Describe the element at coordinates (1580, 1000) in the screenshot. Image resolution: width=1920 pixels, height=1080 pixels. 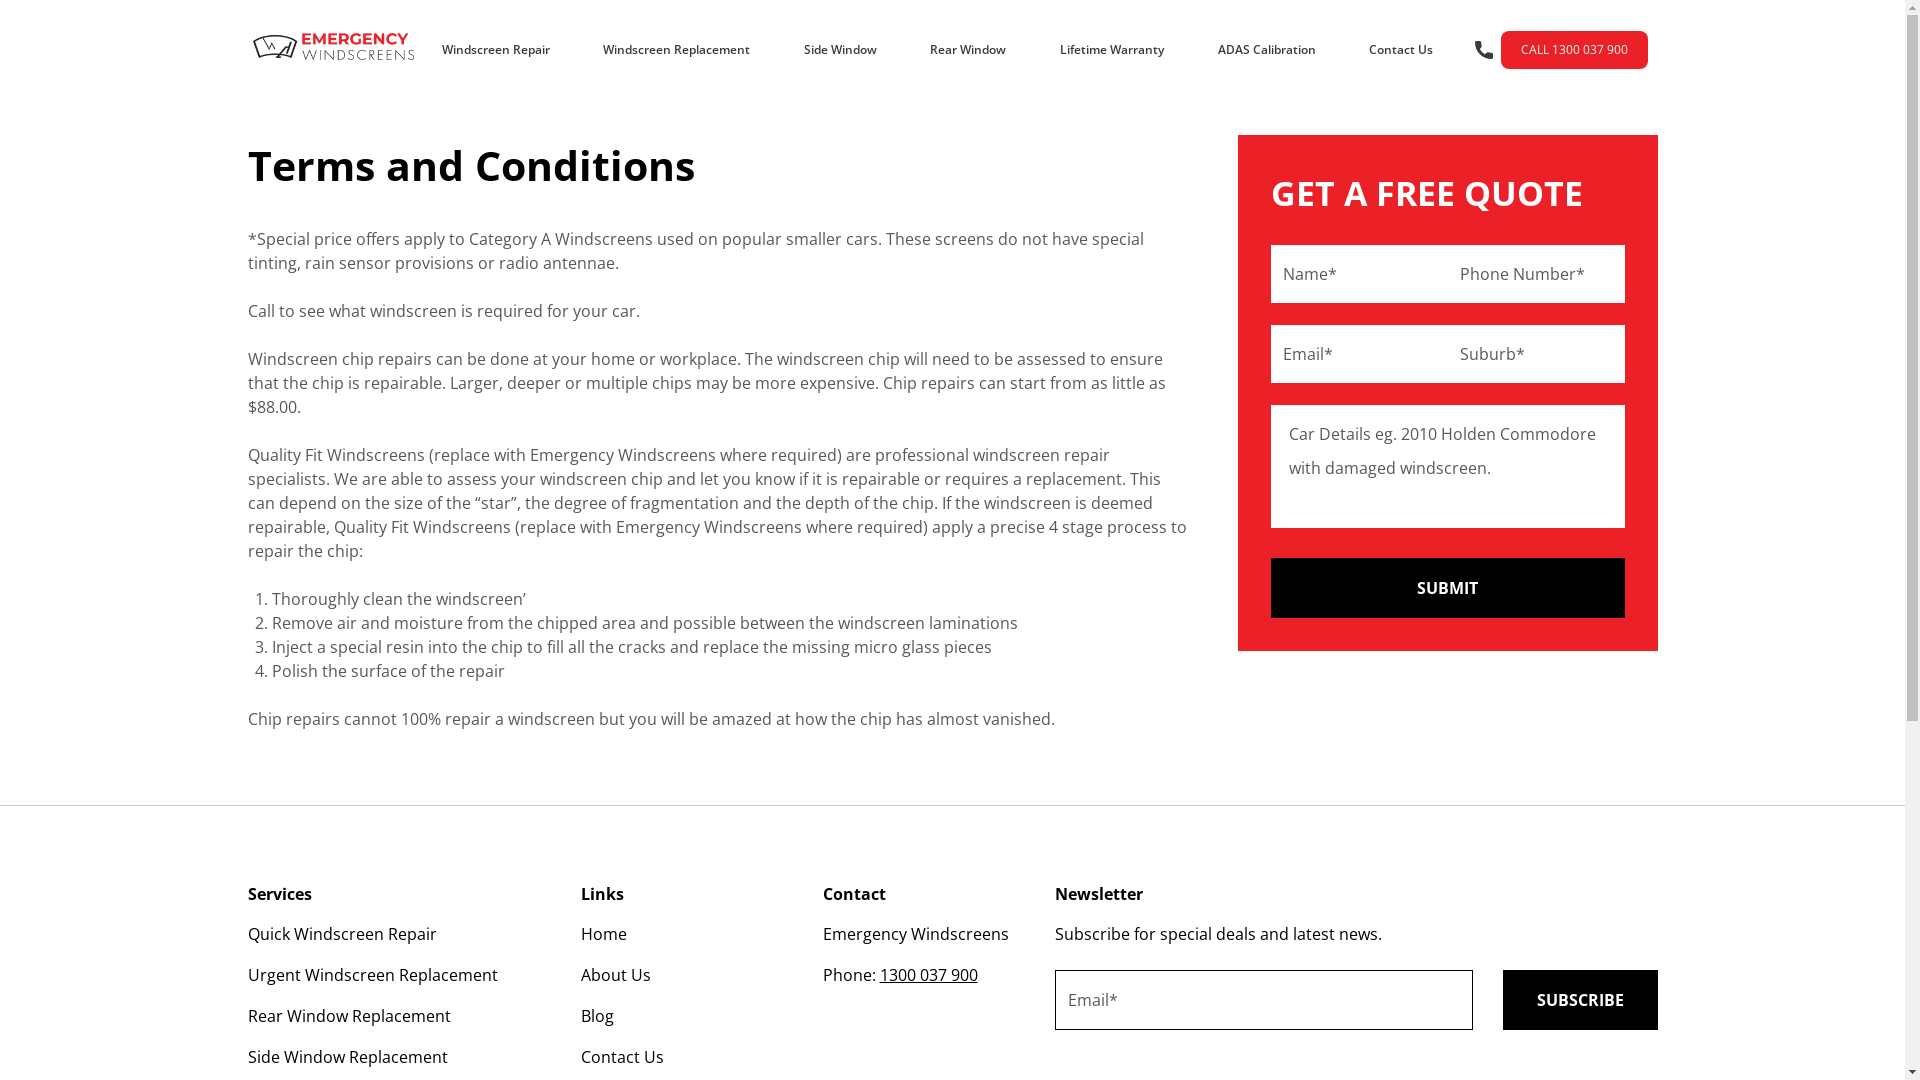
I see `Subscribe` at that location.